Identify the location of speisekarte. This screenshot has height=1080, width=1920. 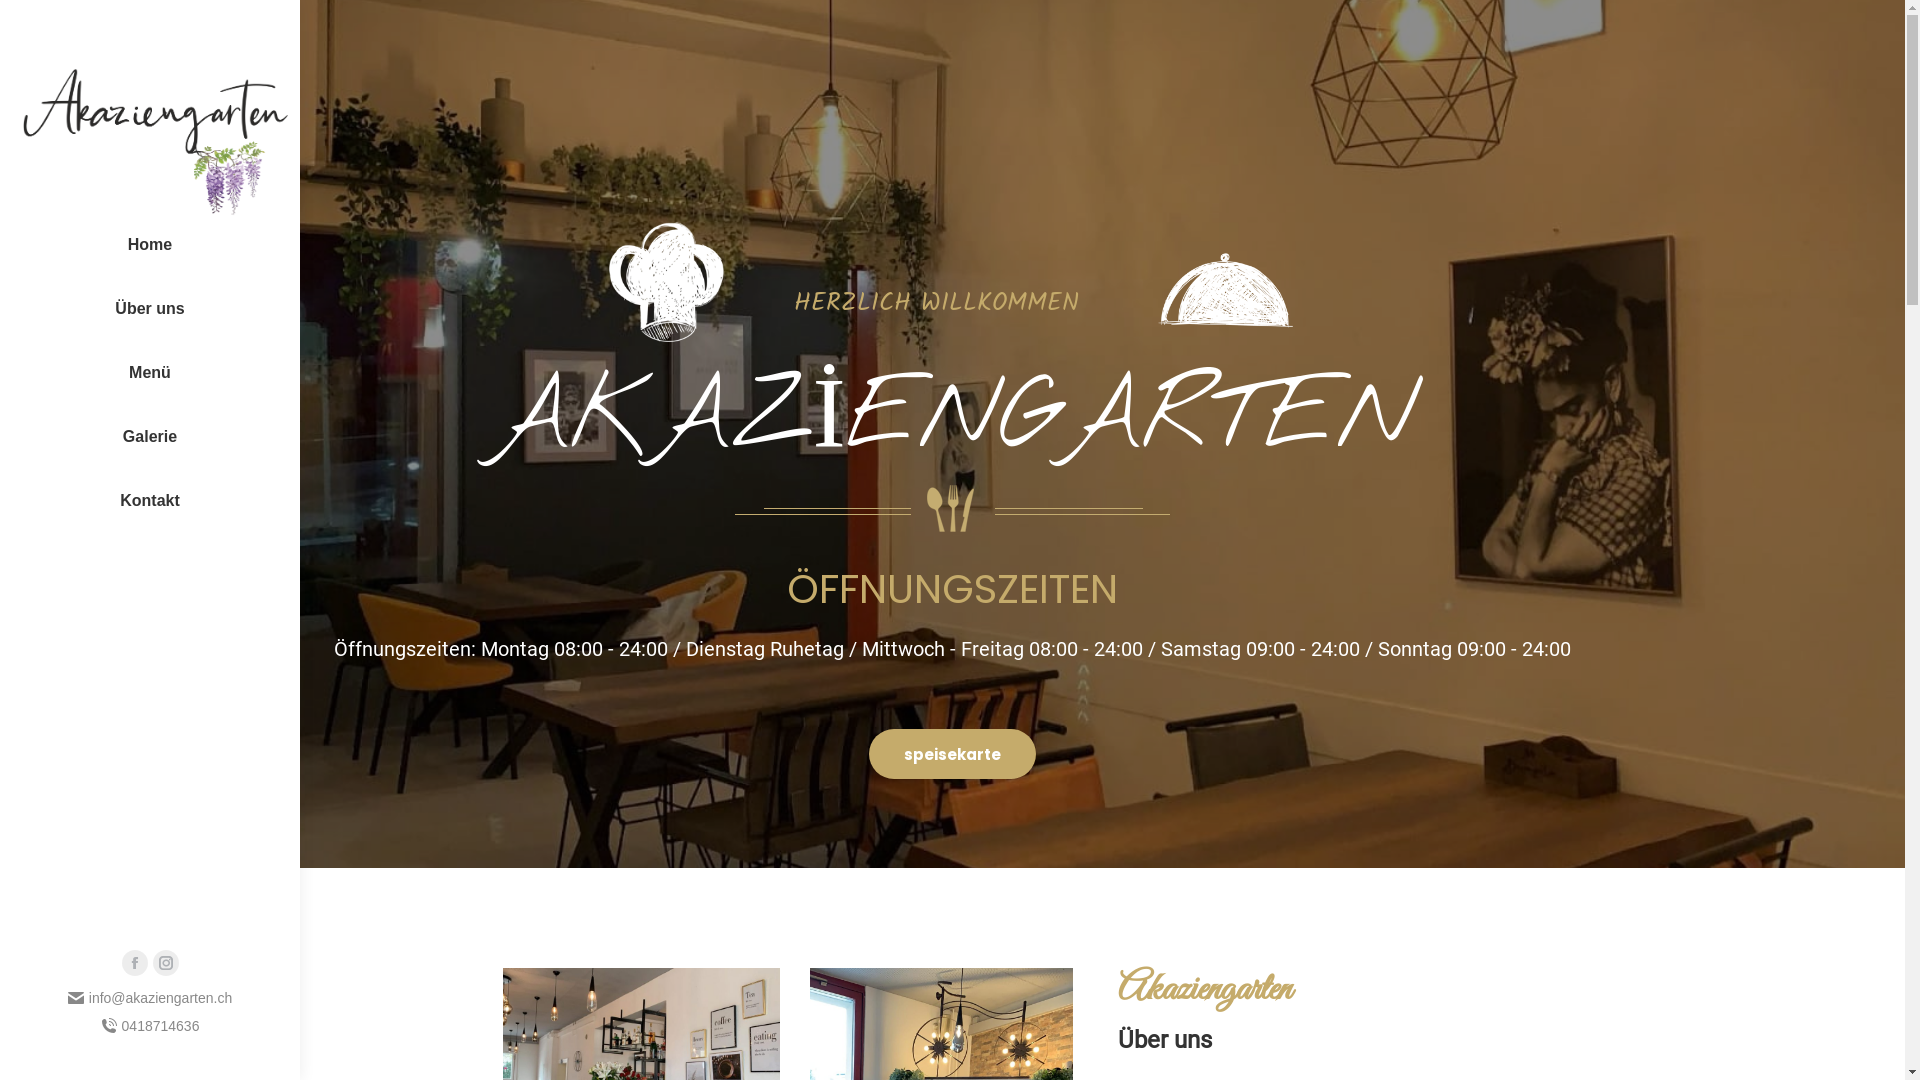
(952, 754).